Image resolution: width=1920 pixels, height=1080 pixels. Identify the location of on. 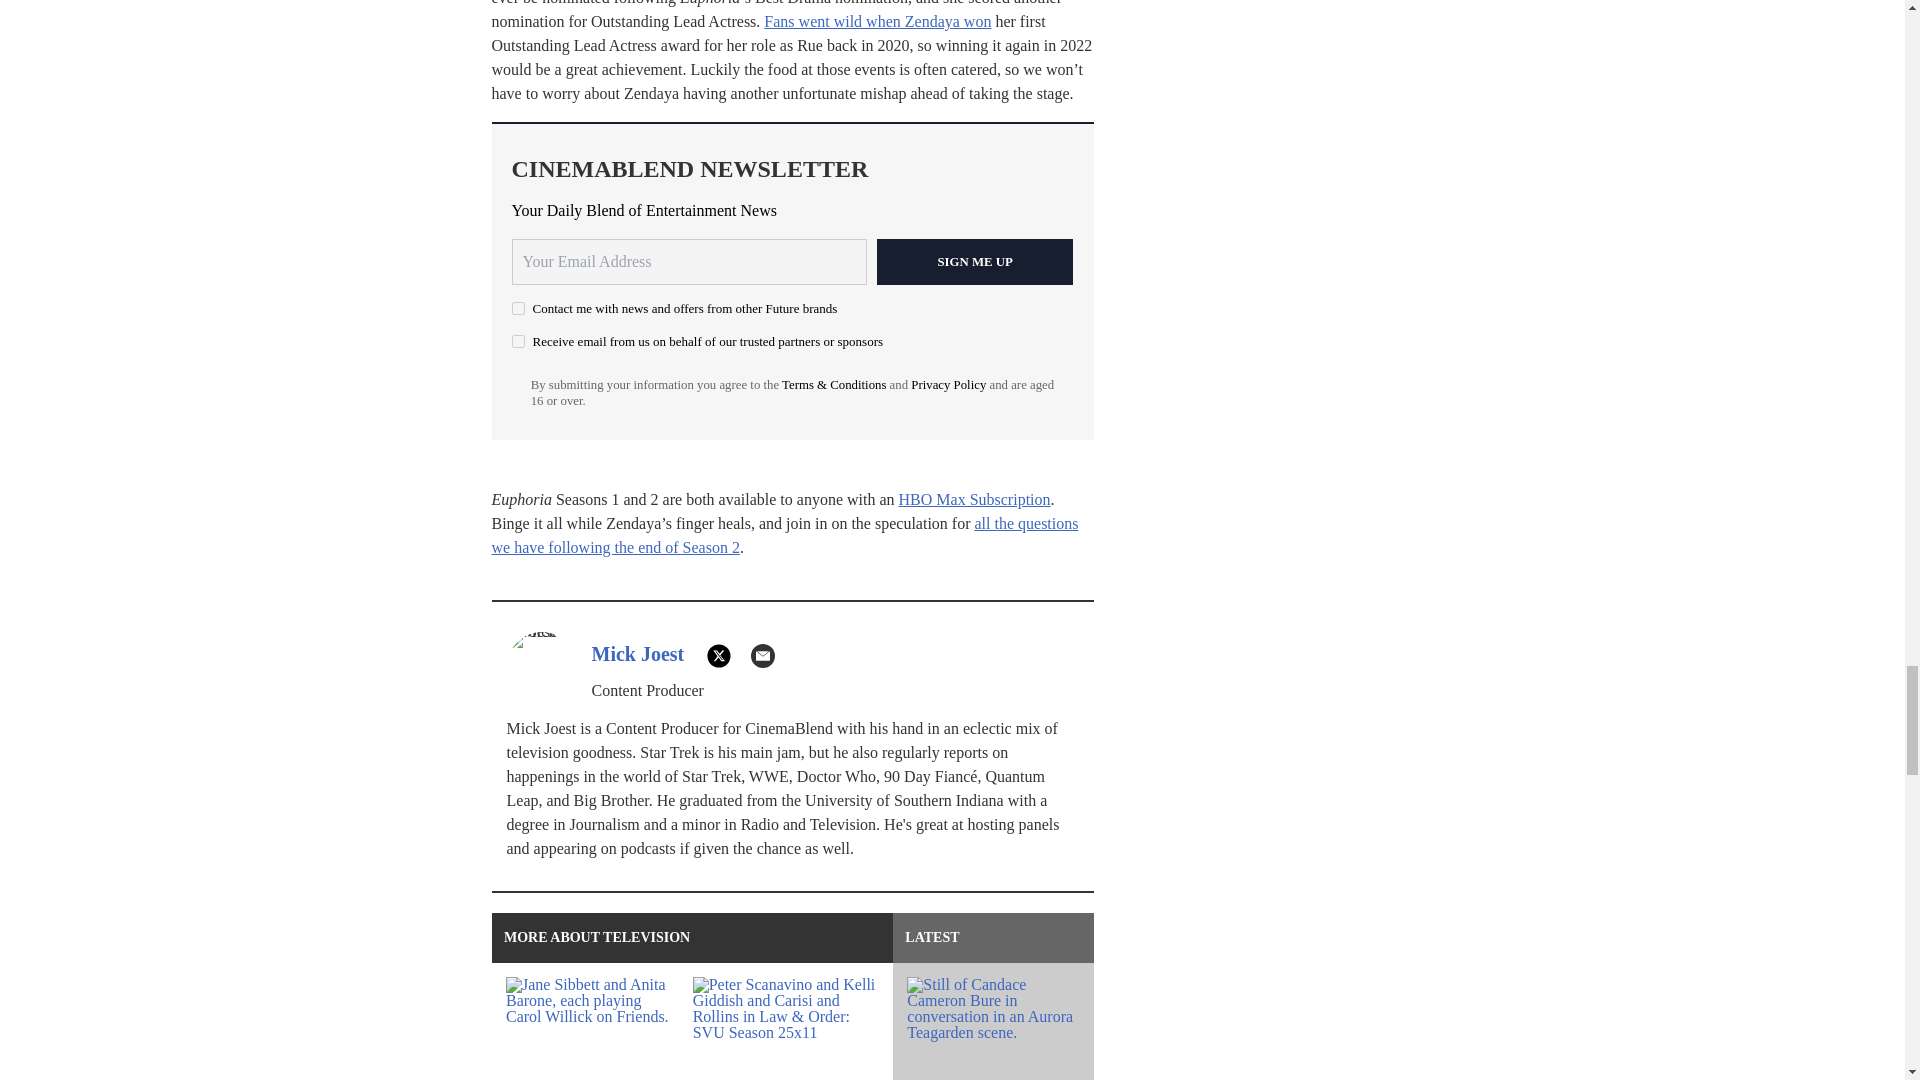
(518, 340).